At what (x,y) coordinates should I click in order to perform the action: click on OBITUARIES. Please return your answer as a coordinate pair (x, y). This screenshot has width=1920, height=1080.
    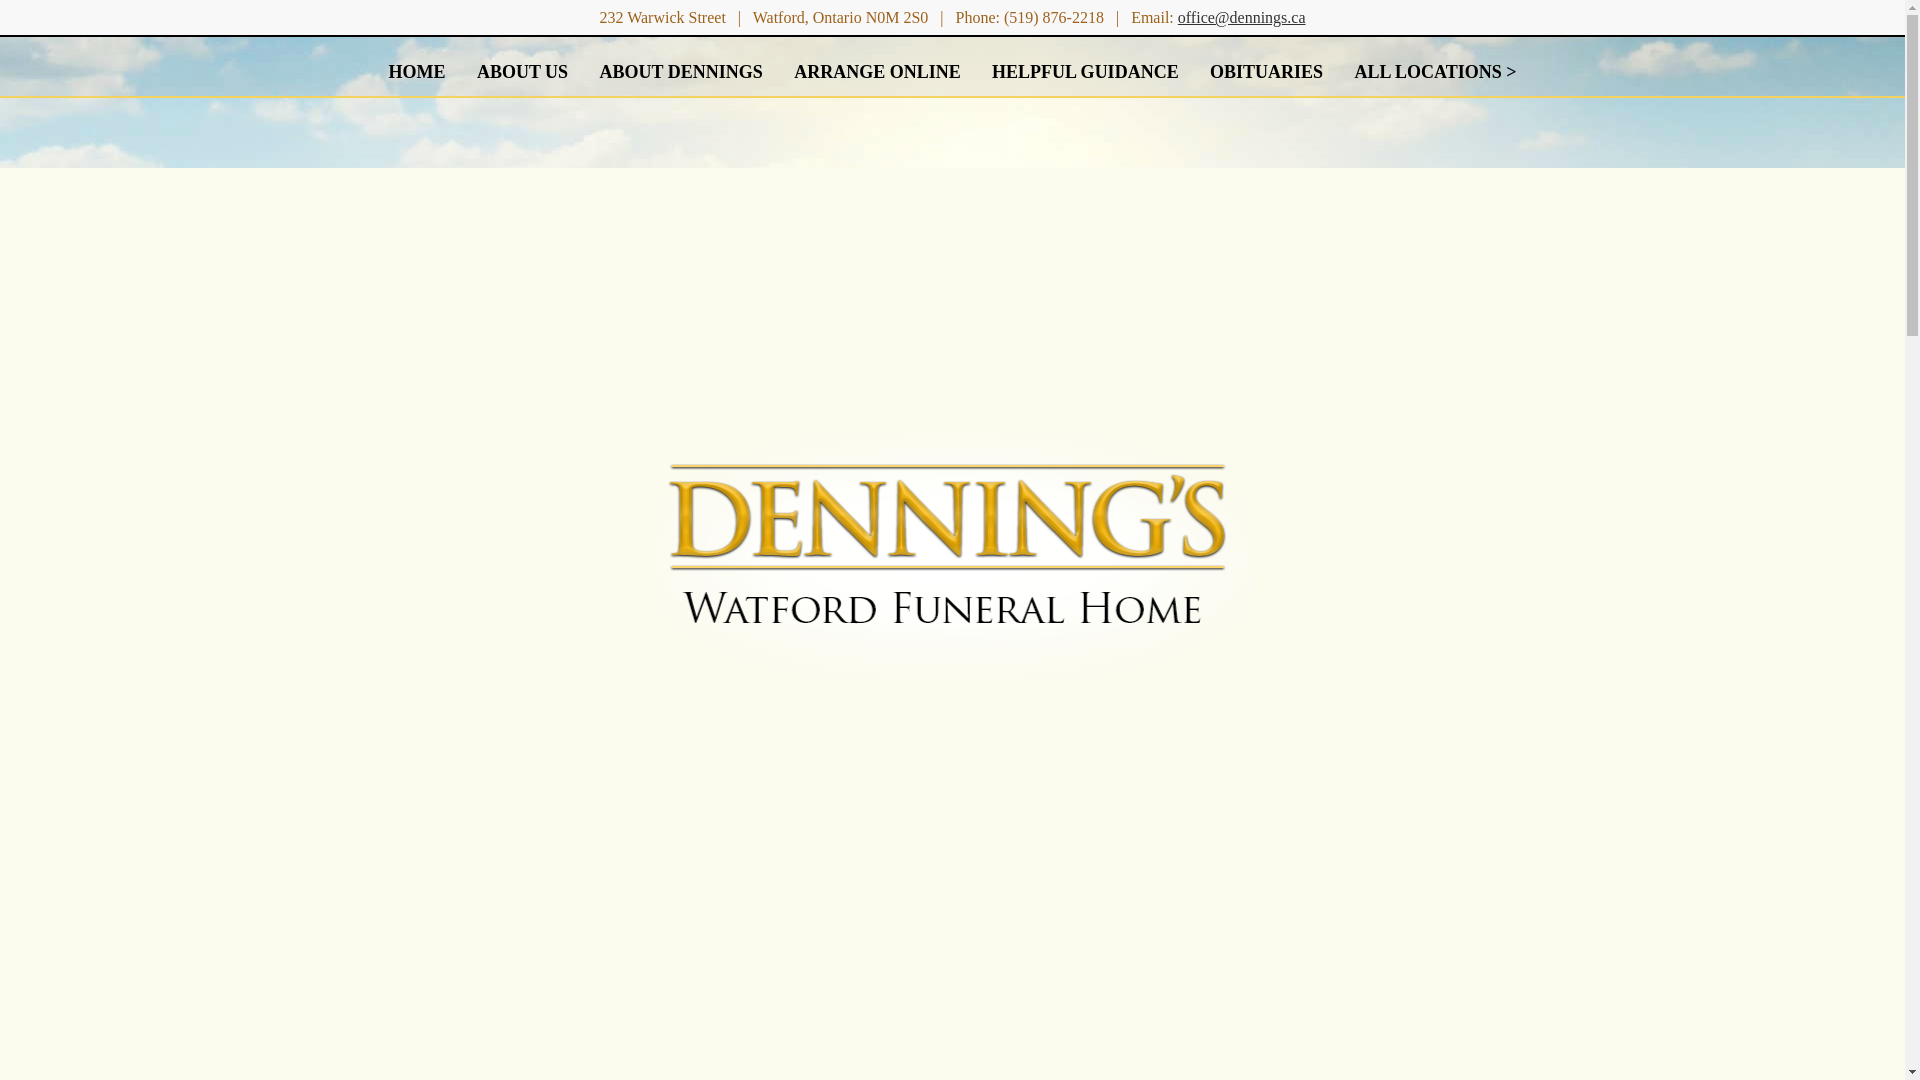
    Looking at the image, I should click on (1265, 66).